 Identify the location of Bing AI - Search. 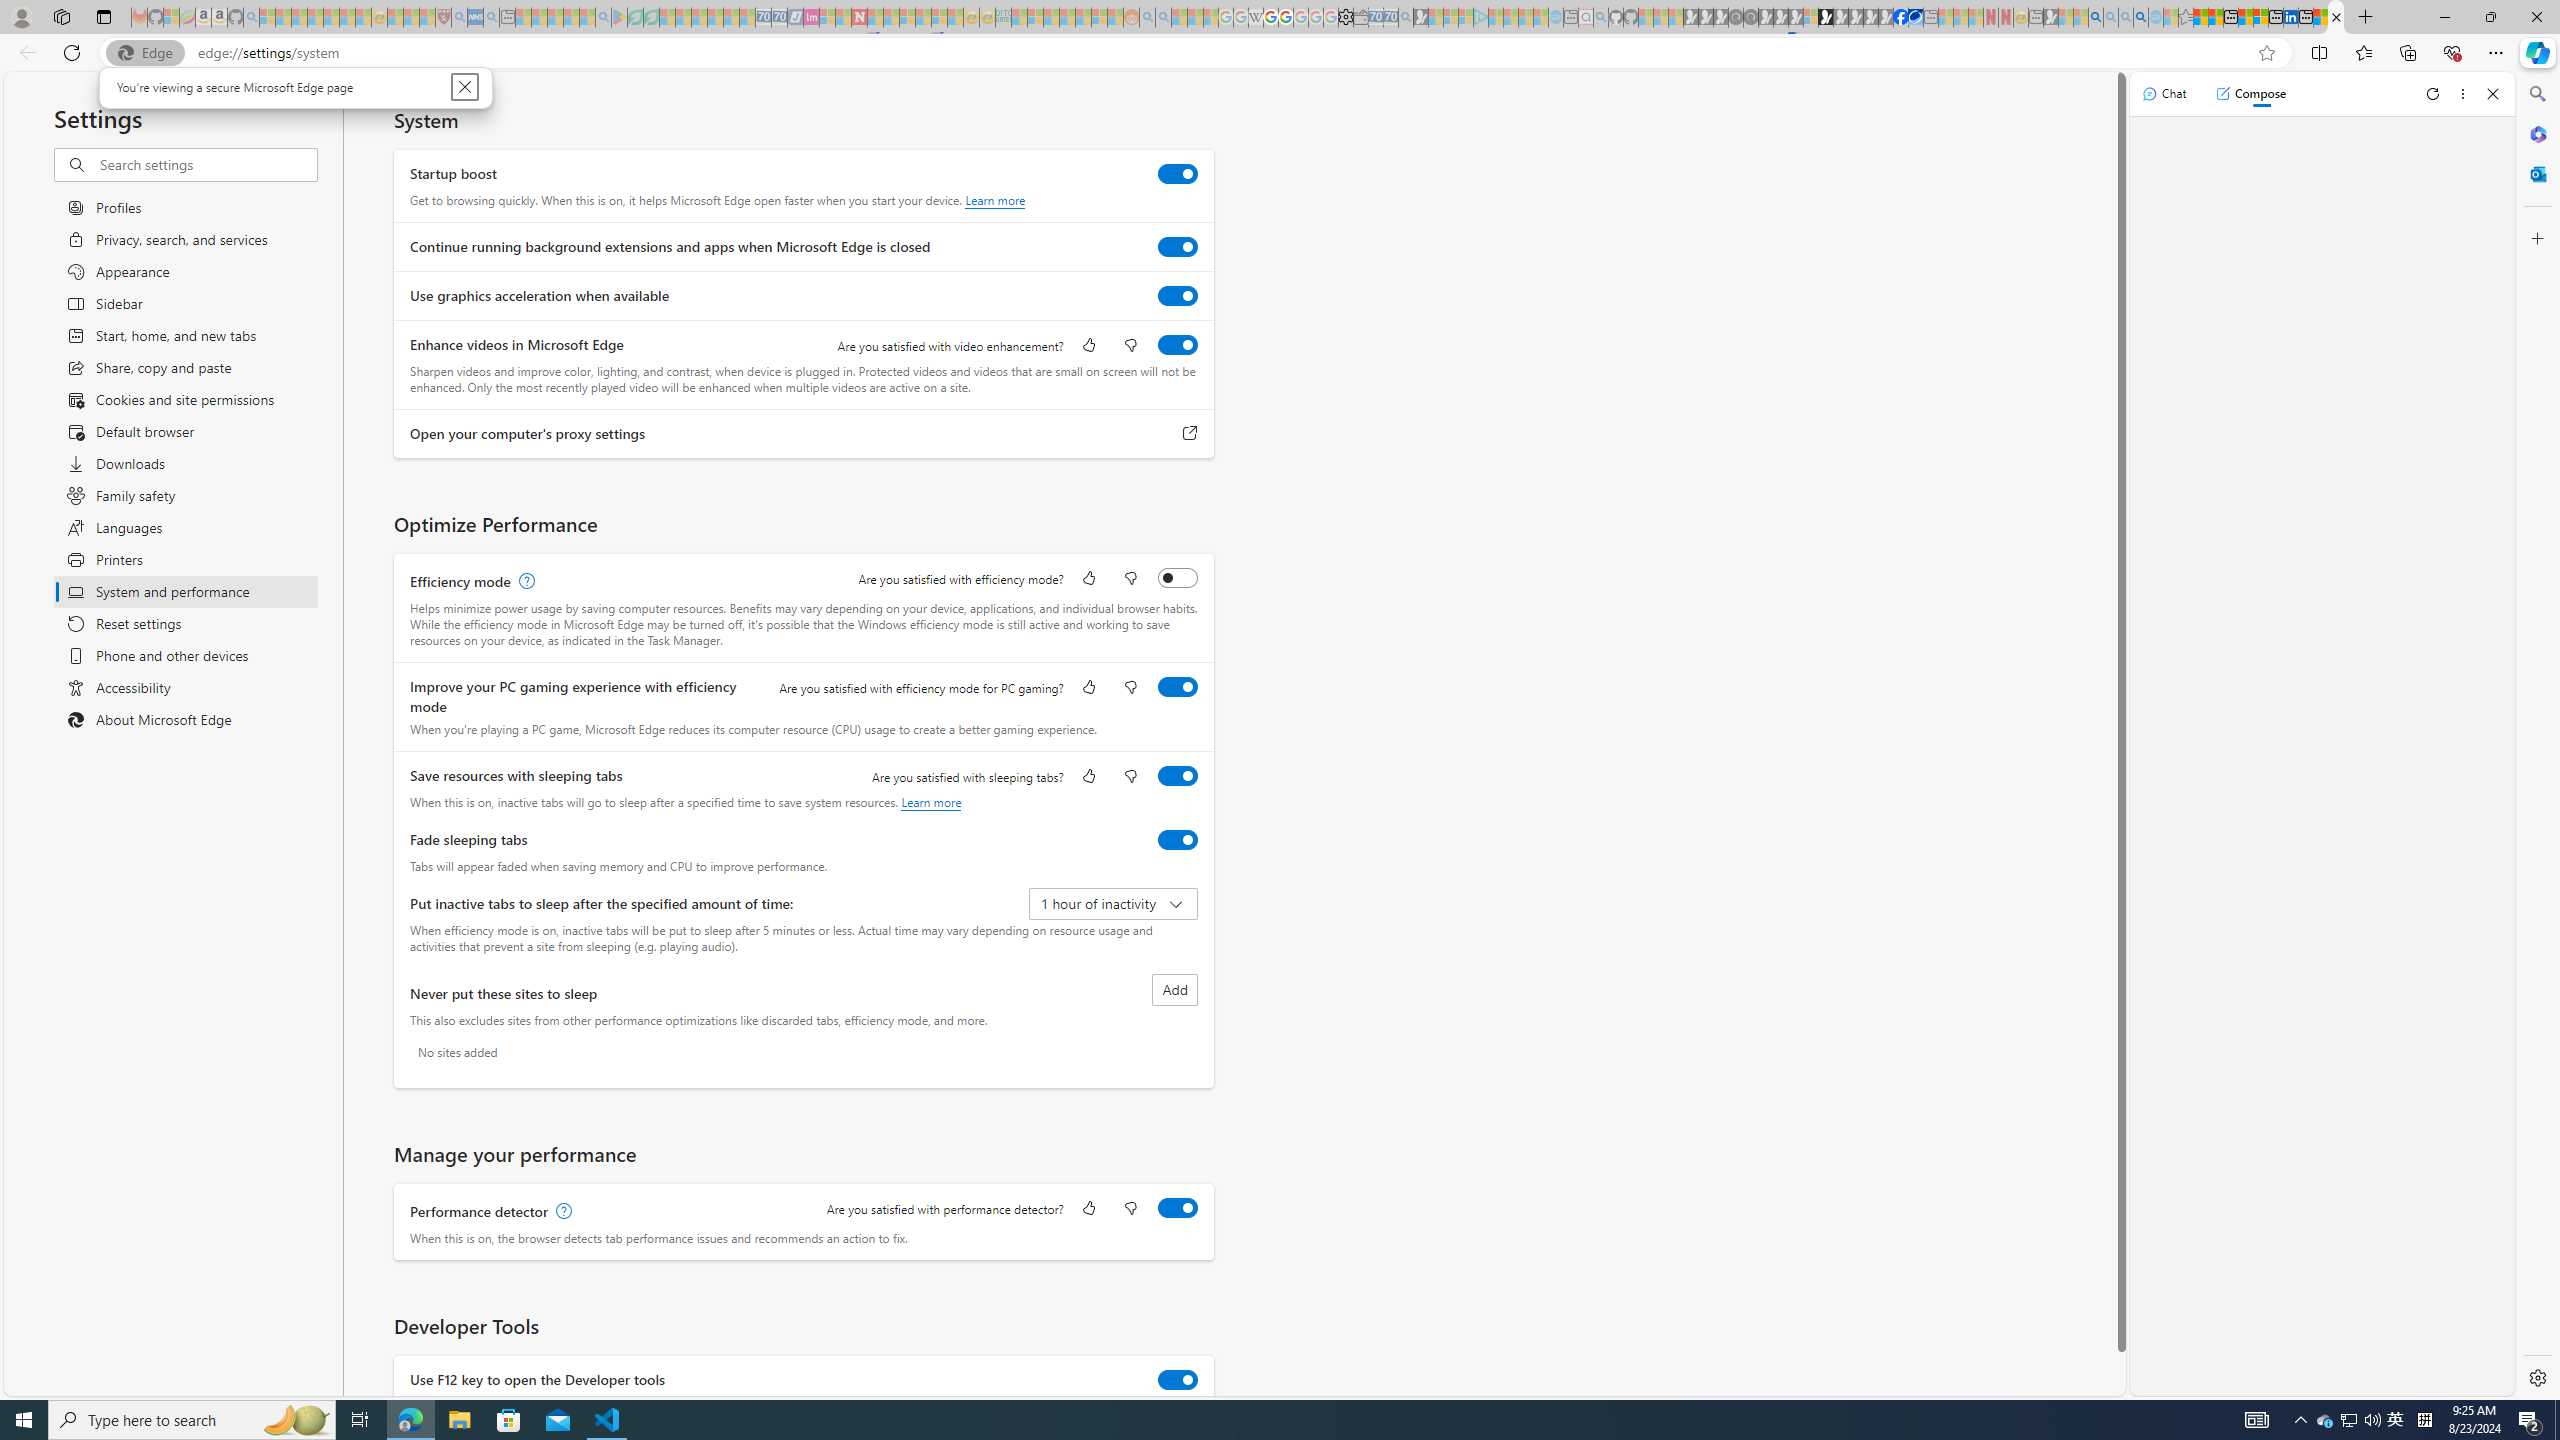
(2095, 17).